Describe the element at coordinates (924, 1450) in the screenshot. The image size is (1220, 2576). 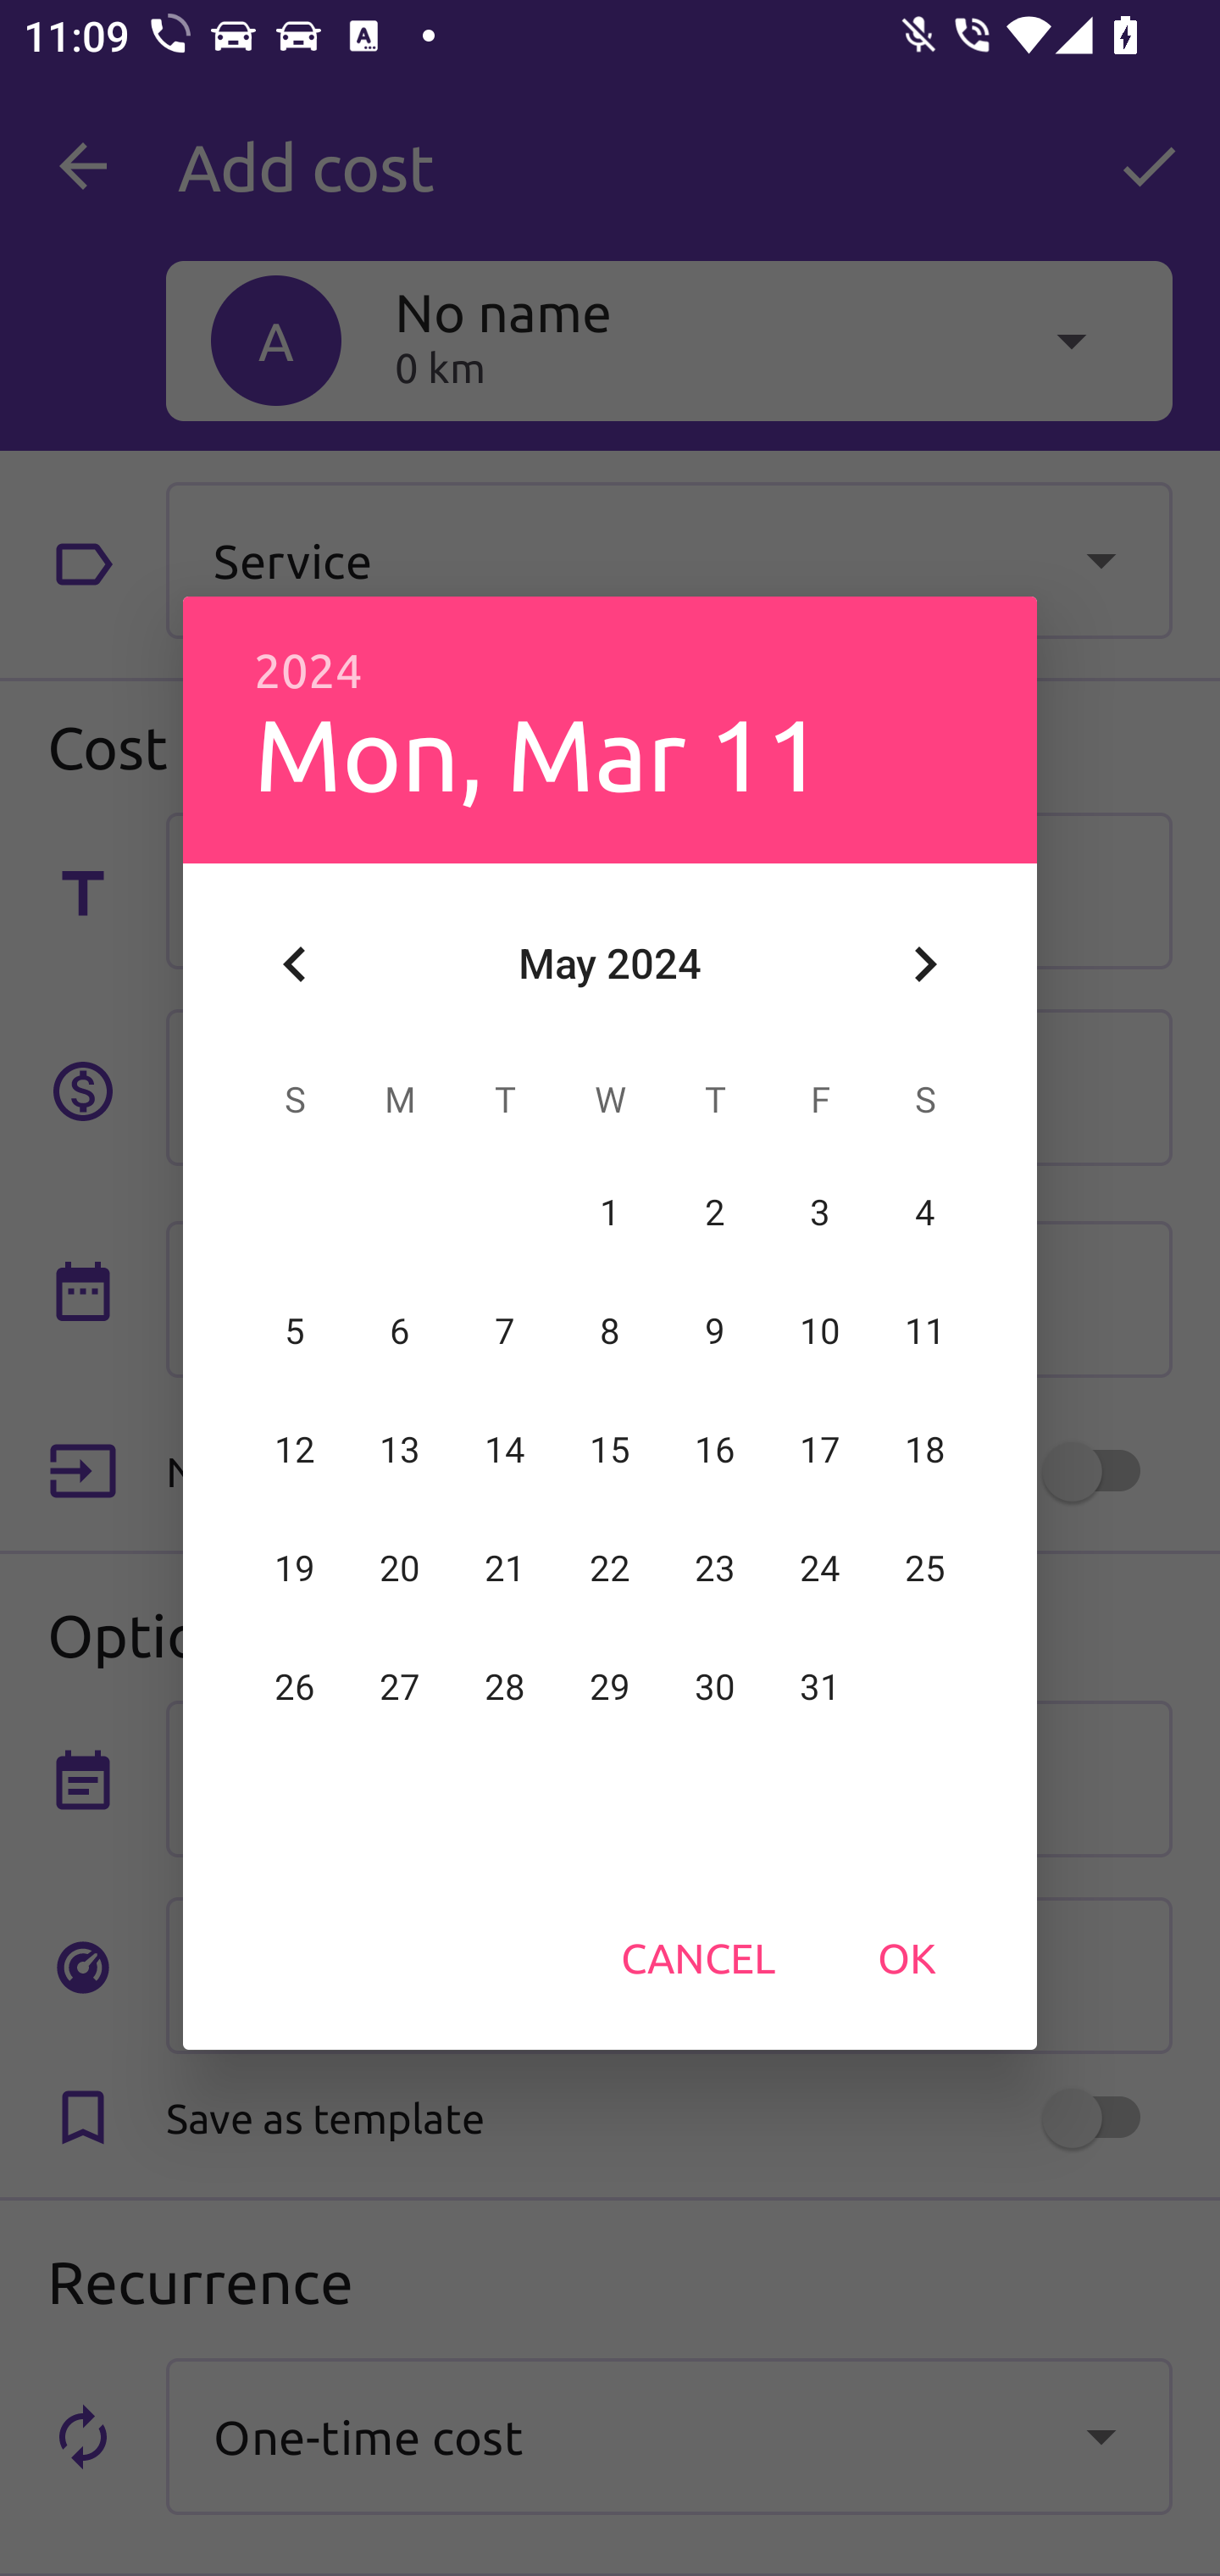
I see `18 18 May 2024` at that location.